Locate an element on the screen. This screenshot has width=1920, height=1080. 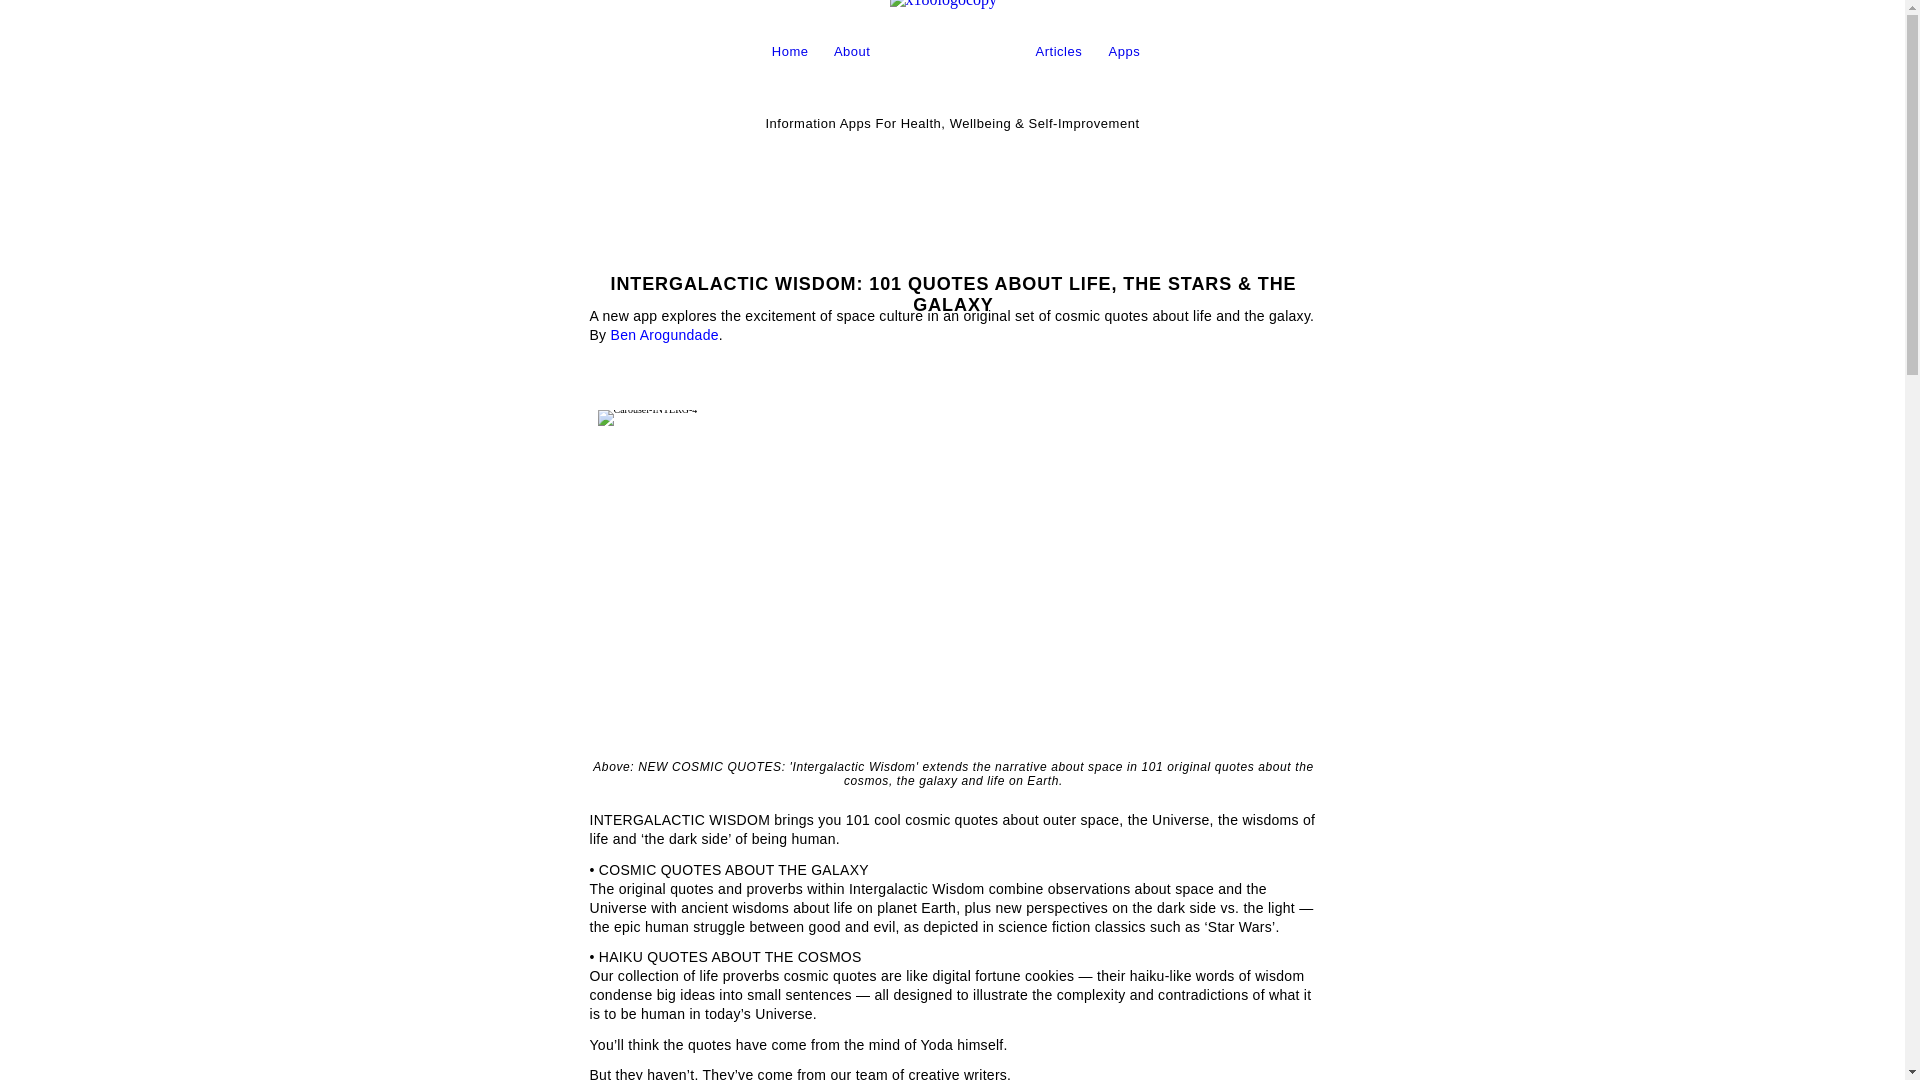
Advertisement is located at coordinates (954, 198).